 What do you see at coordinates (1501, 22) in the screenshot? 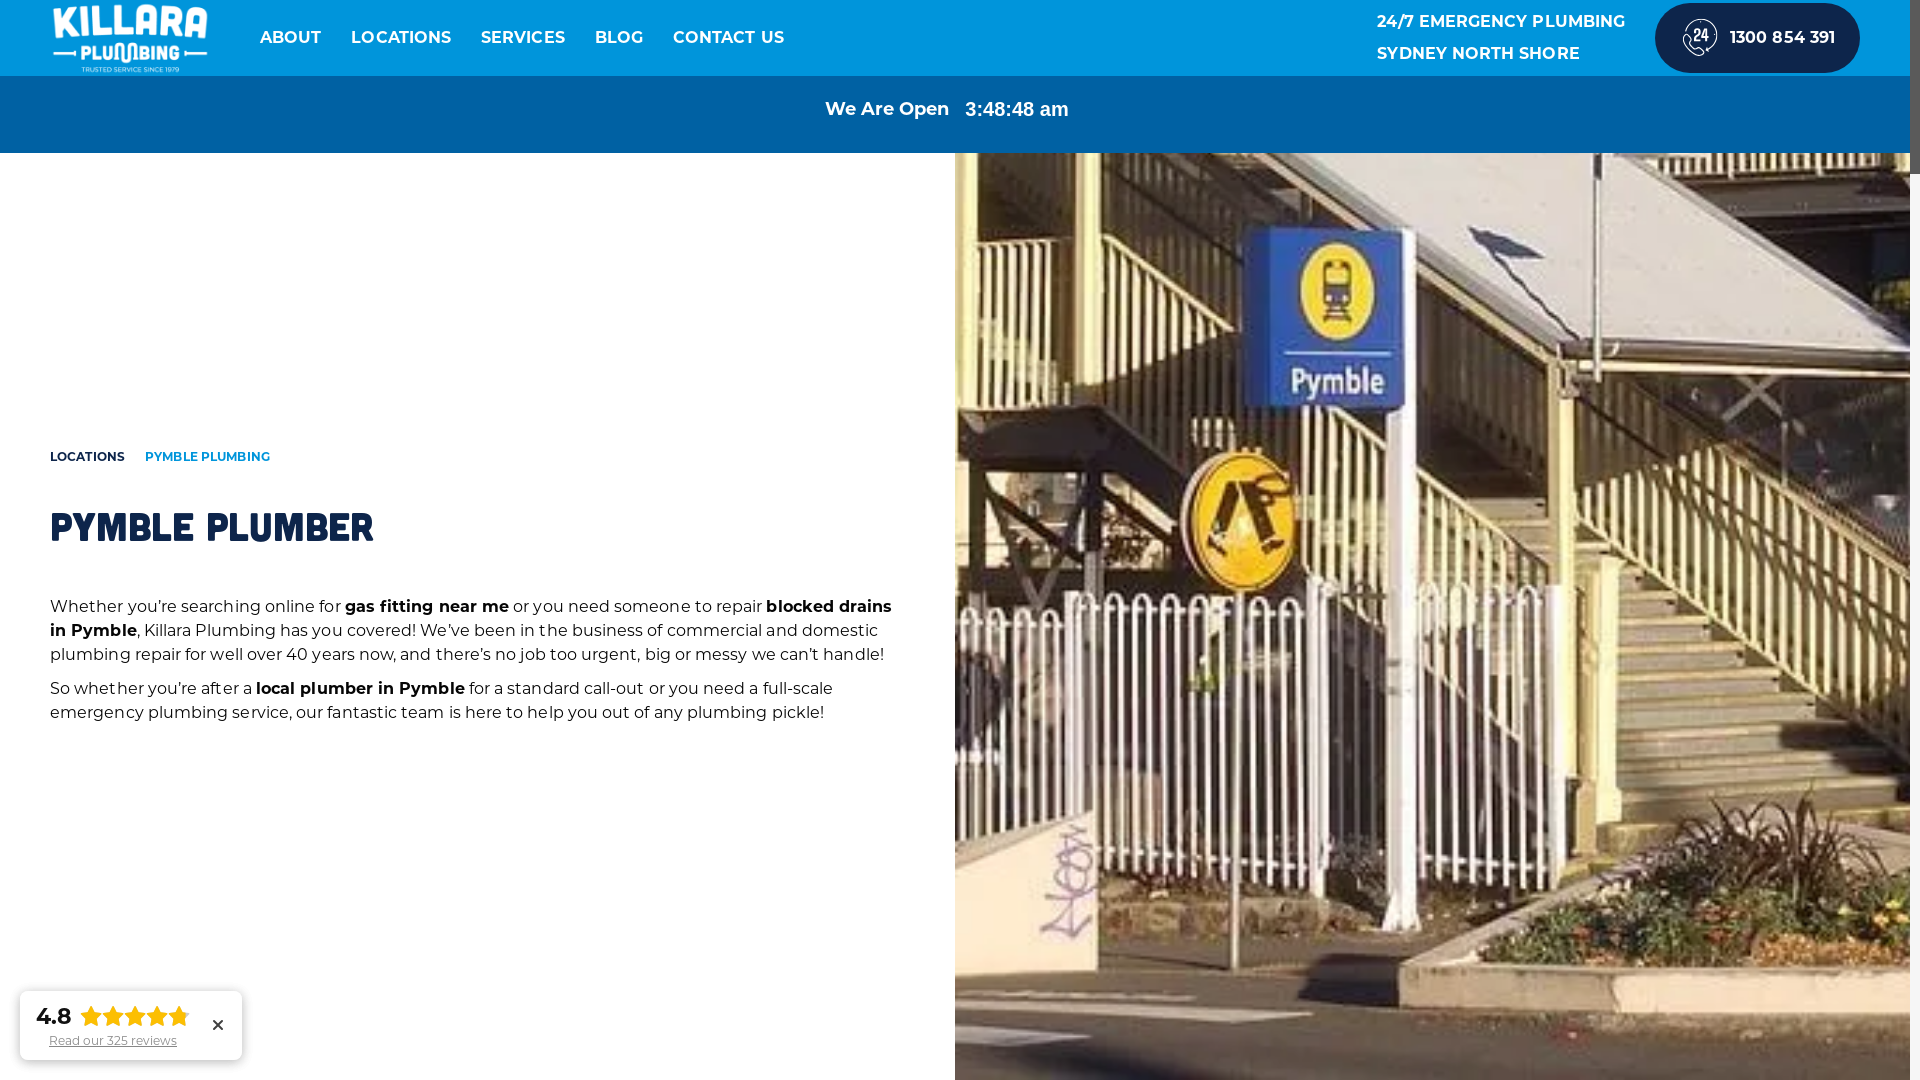
I see `24/7 EMERGENCY PLUMBING` at bounding box center [1501, 22].